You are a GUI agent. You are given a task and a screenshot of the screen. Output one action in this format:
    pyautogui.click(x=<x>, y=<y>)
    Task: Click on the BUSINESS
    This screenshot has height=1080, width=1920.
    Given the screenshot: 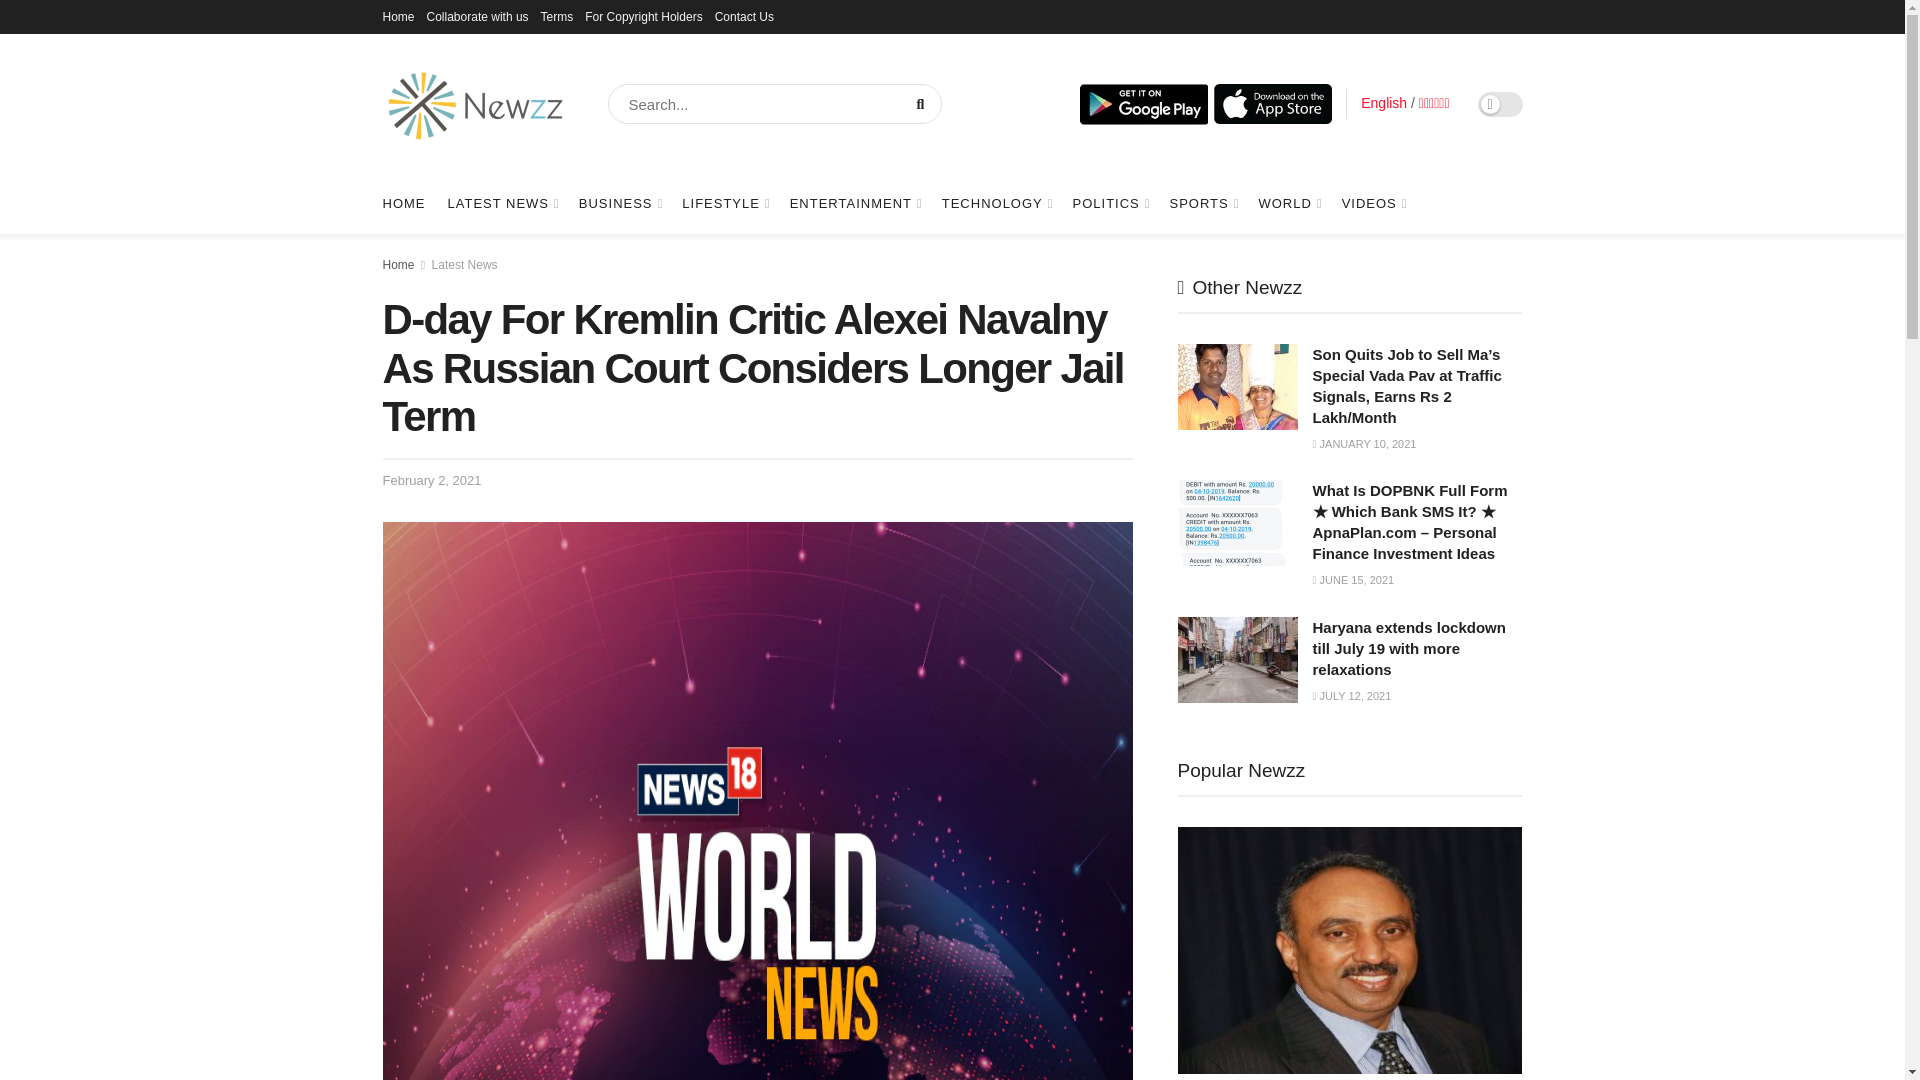 What is the action you would take?
    pyautogui.click(x=620, y=204)
    